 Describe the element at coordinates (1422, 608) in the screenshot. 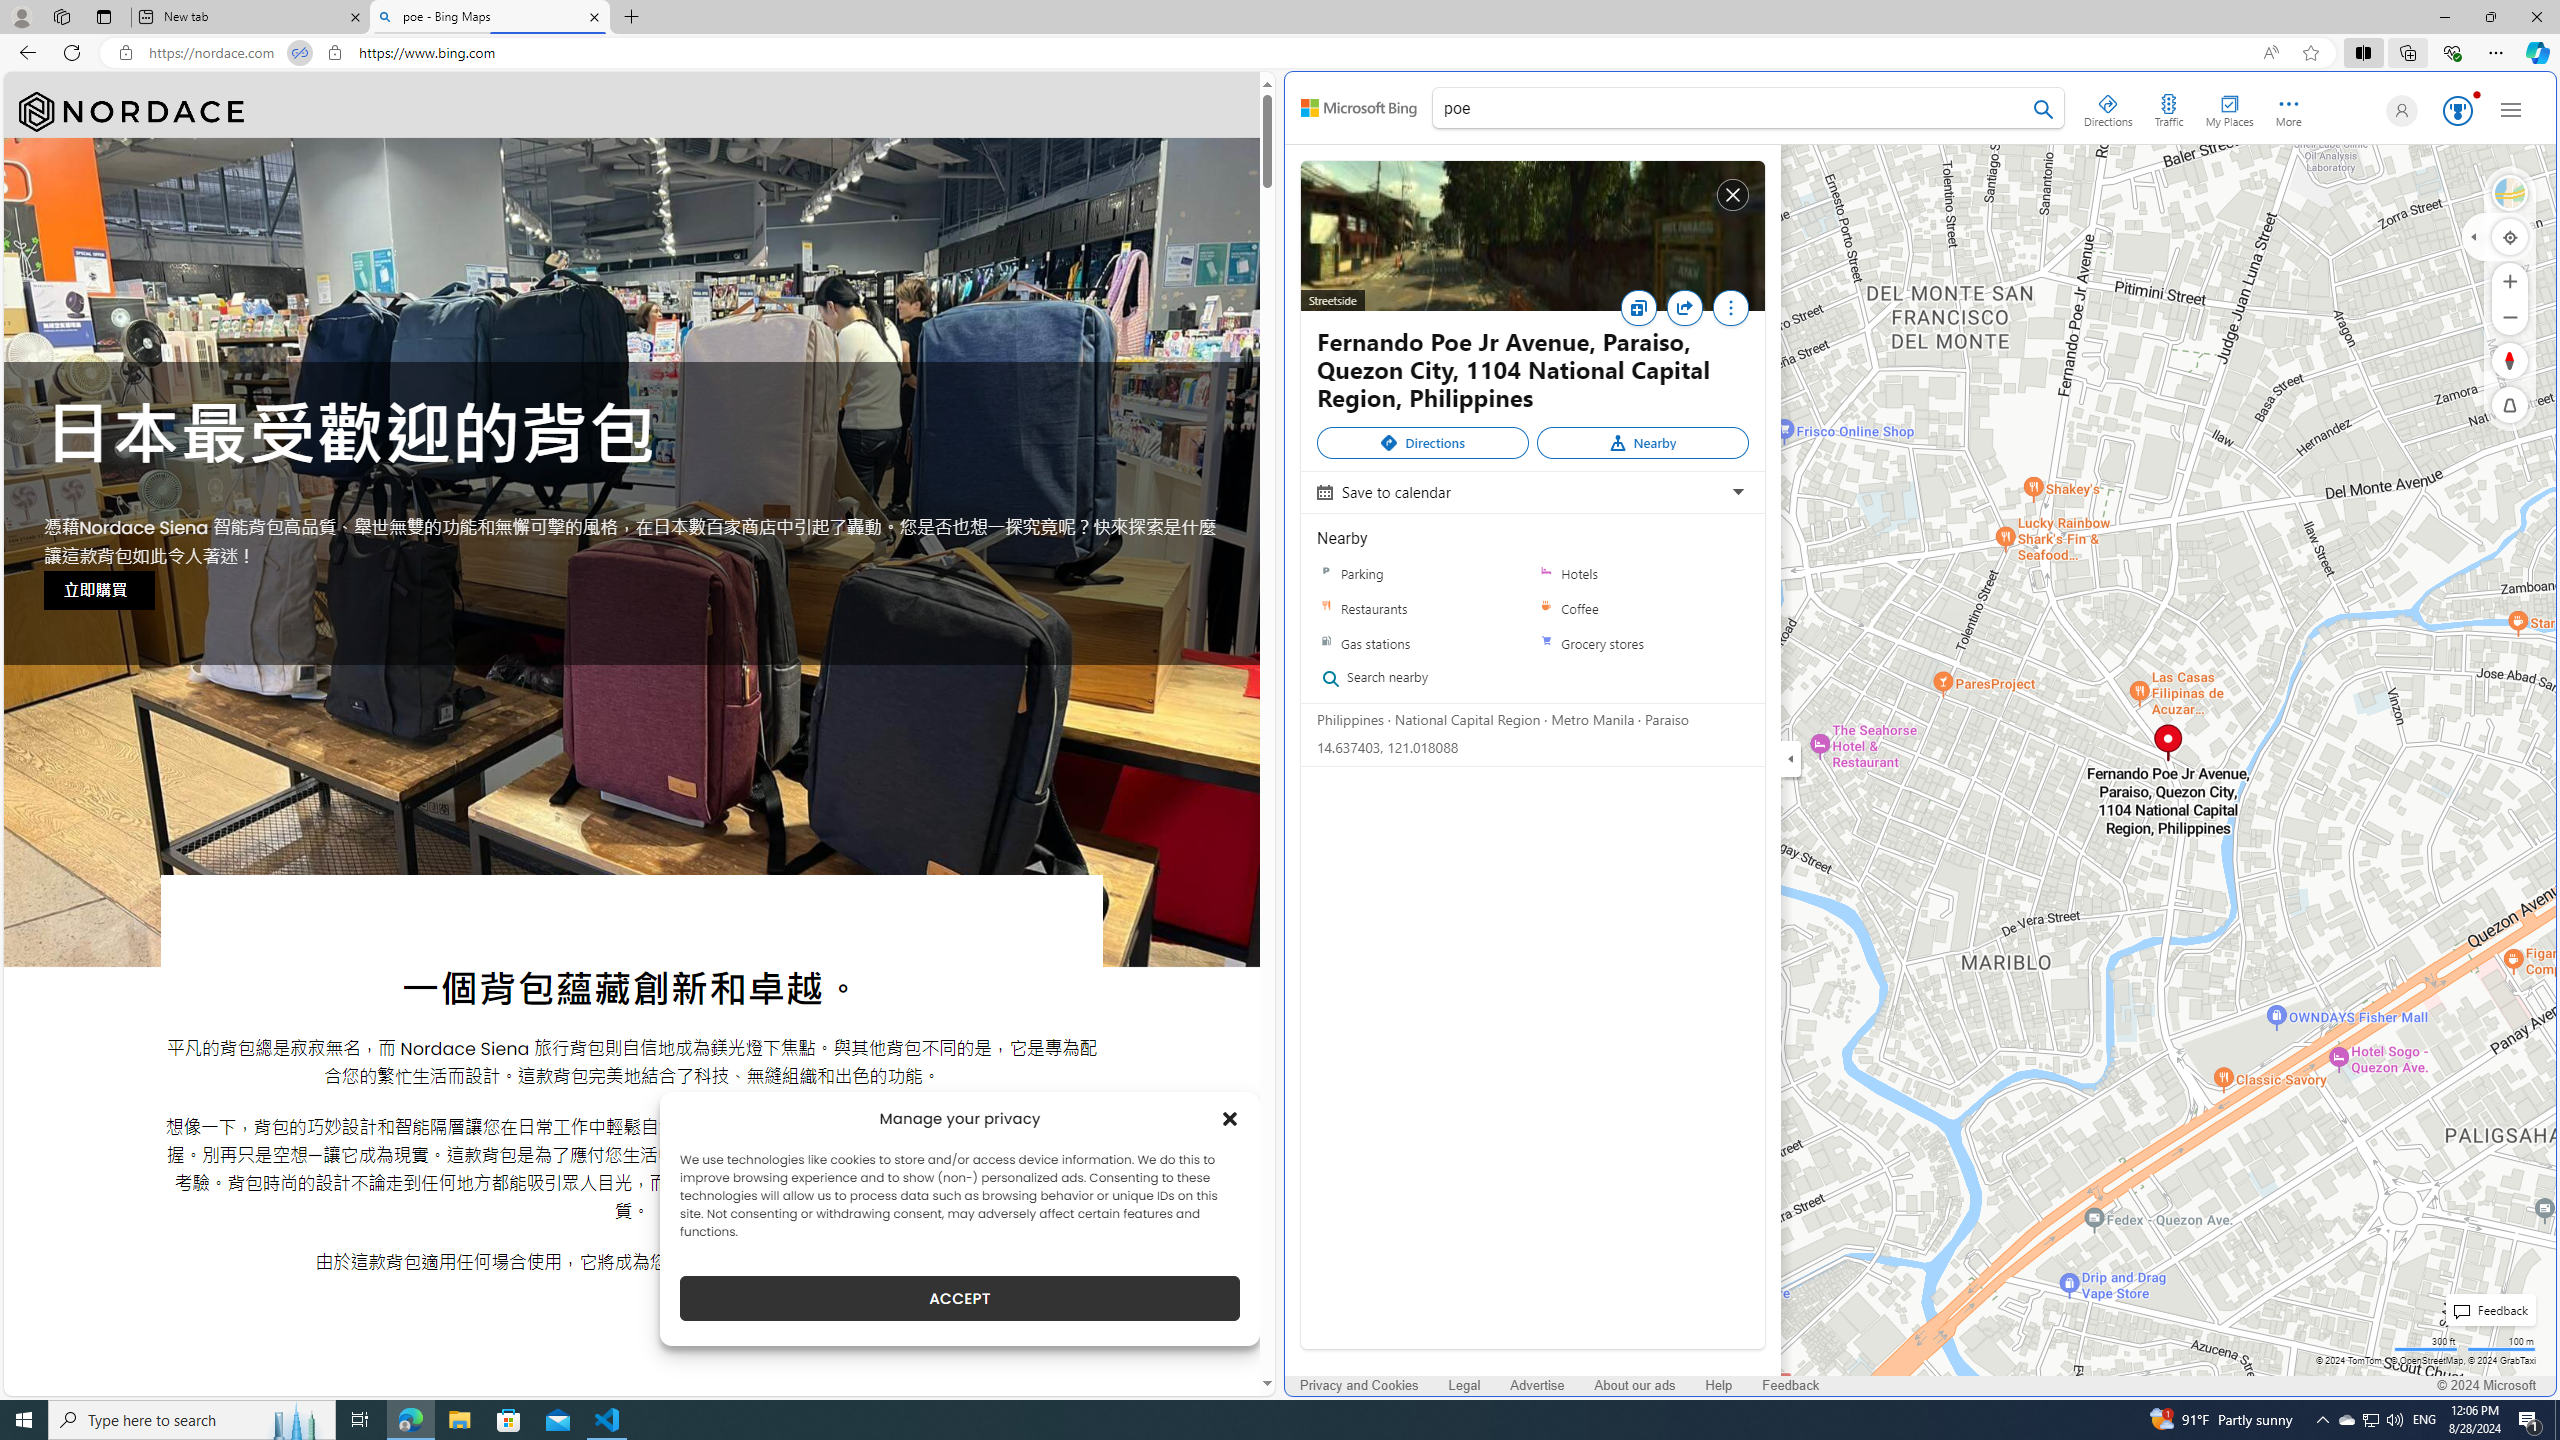

I see `Restaurants` at that location.